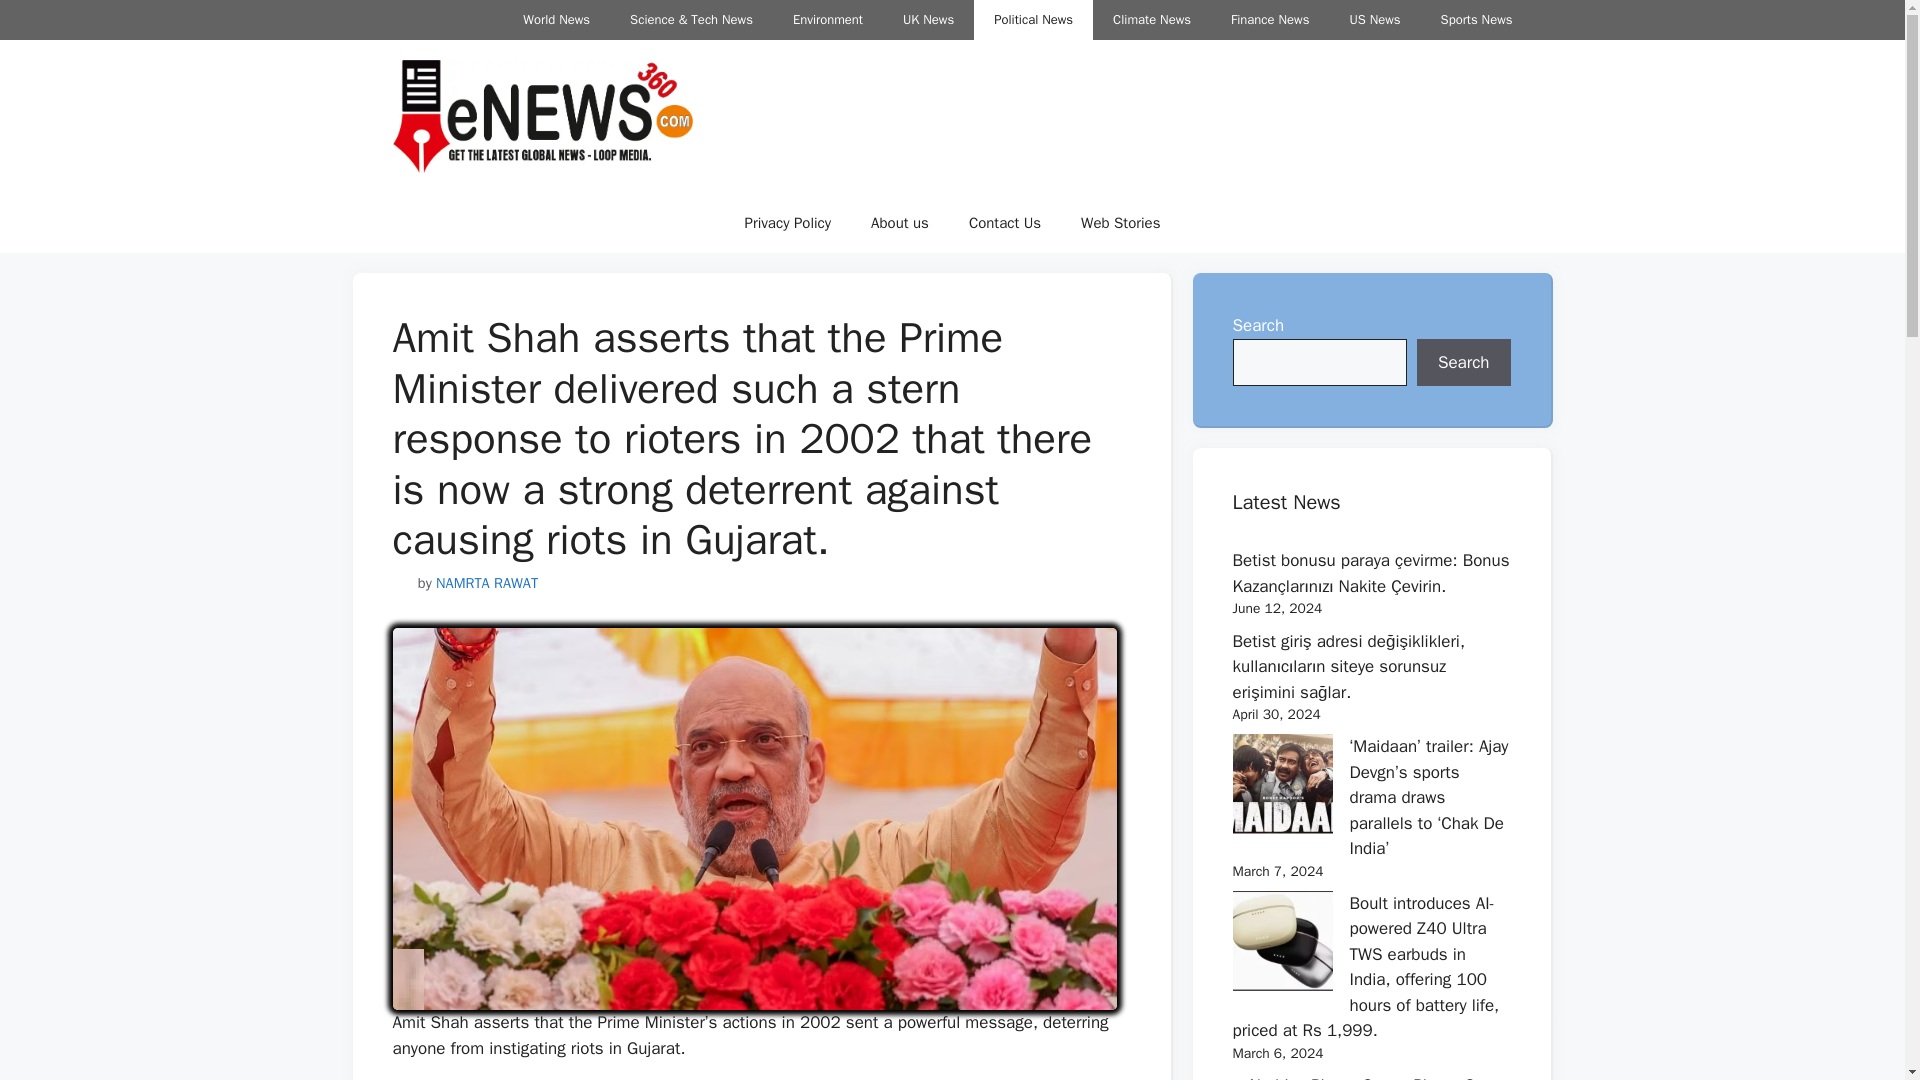 This screenshot has height=1080, width=1920. What do you see at coordinates (1032, 20) in the screenshot?
I see `Political News` at bounding box center [1032, 20].